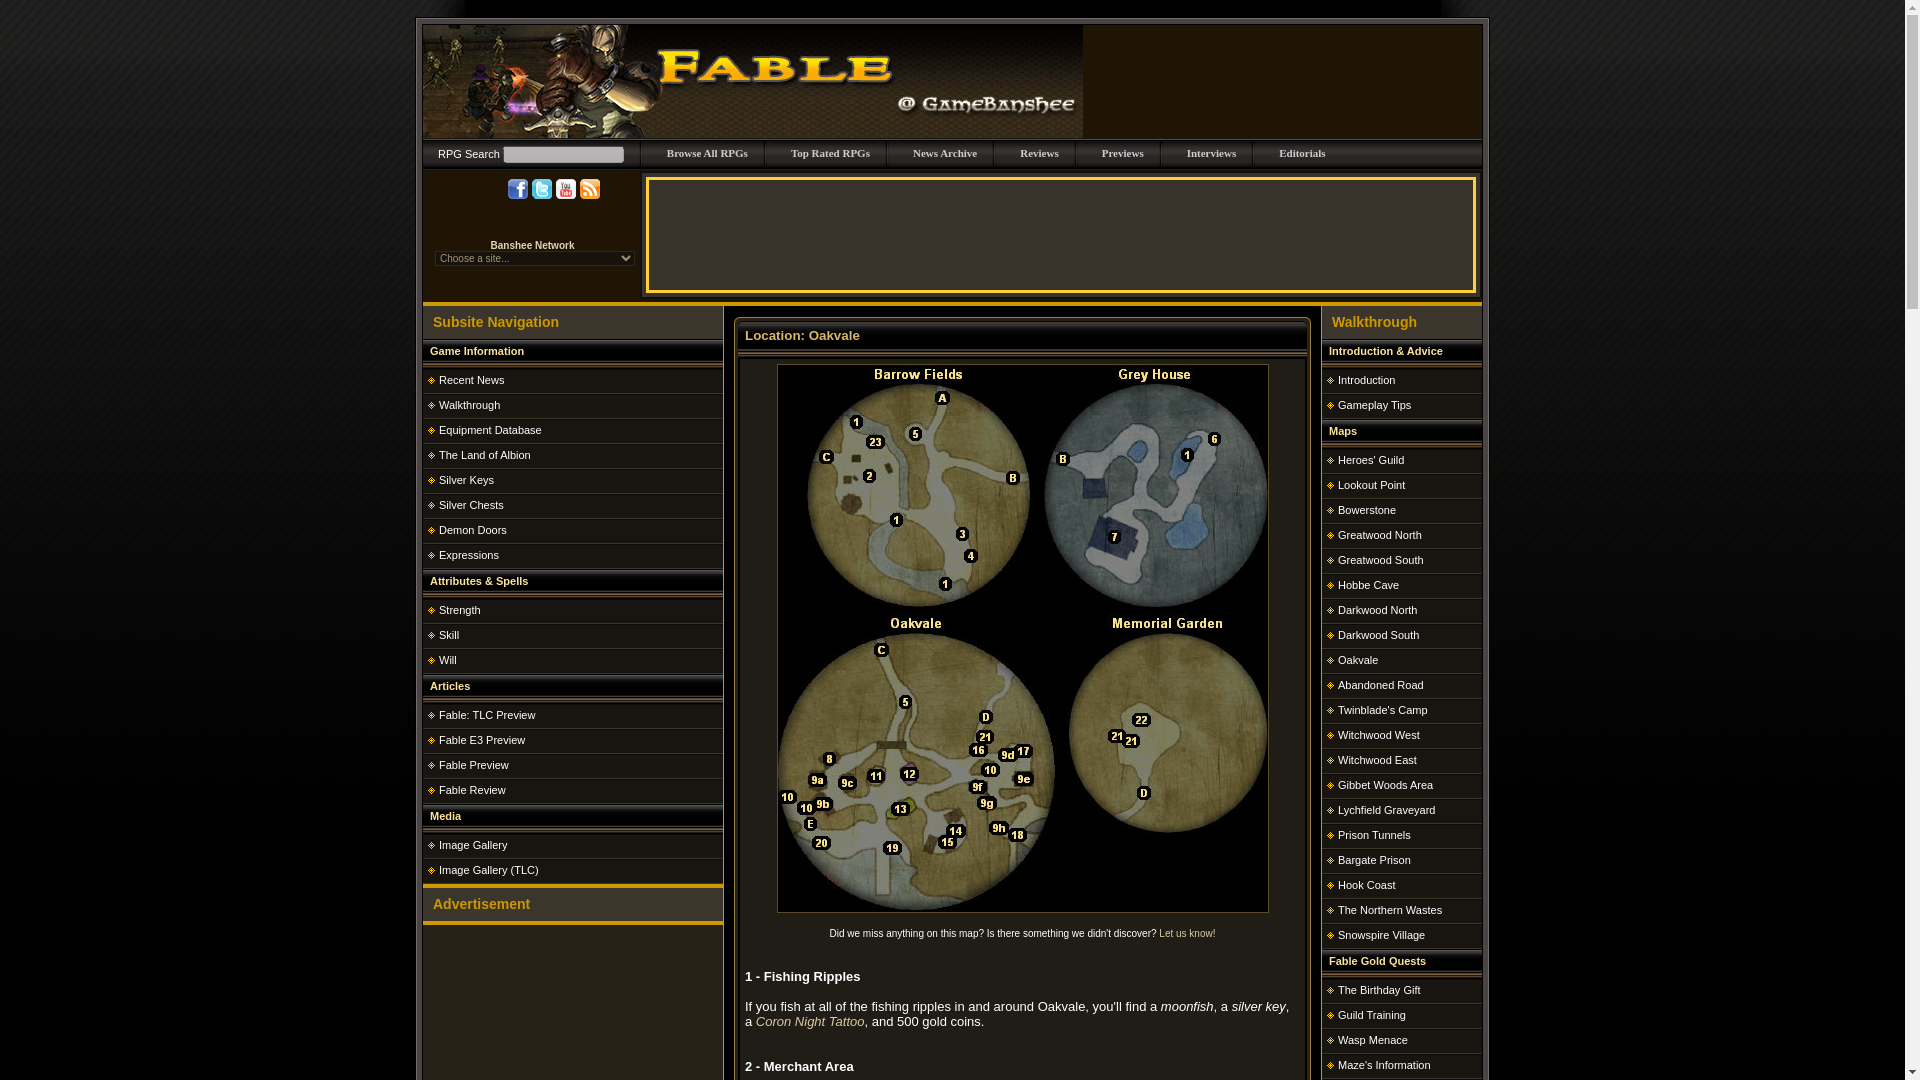 The height and width of the screenshot is (1080, 1920). Describe the element at coordinates (707, 152) in the screenshot. I see `Browse All RPGs` at that location.